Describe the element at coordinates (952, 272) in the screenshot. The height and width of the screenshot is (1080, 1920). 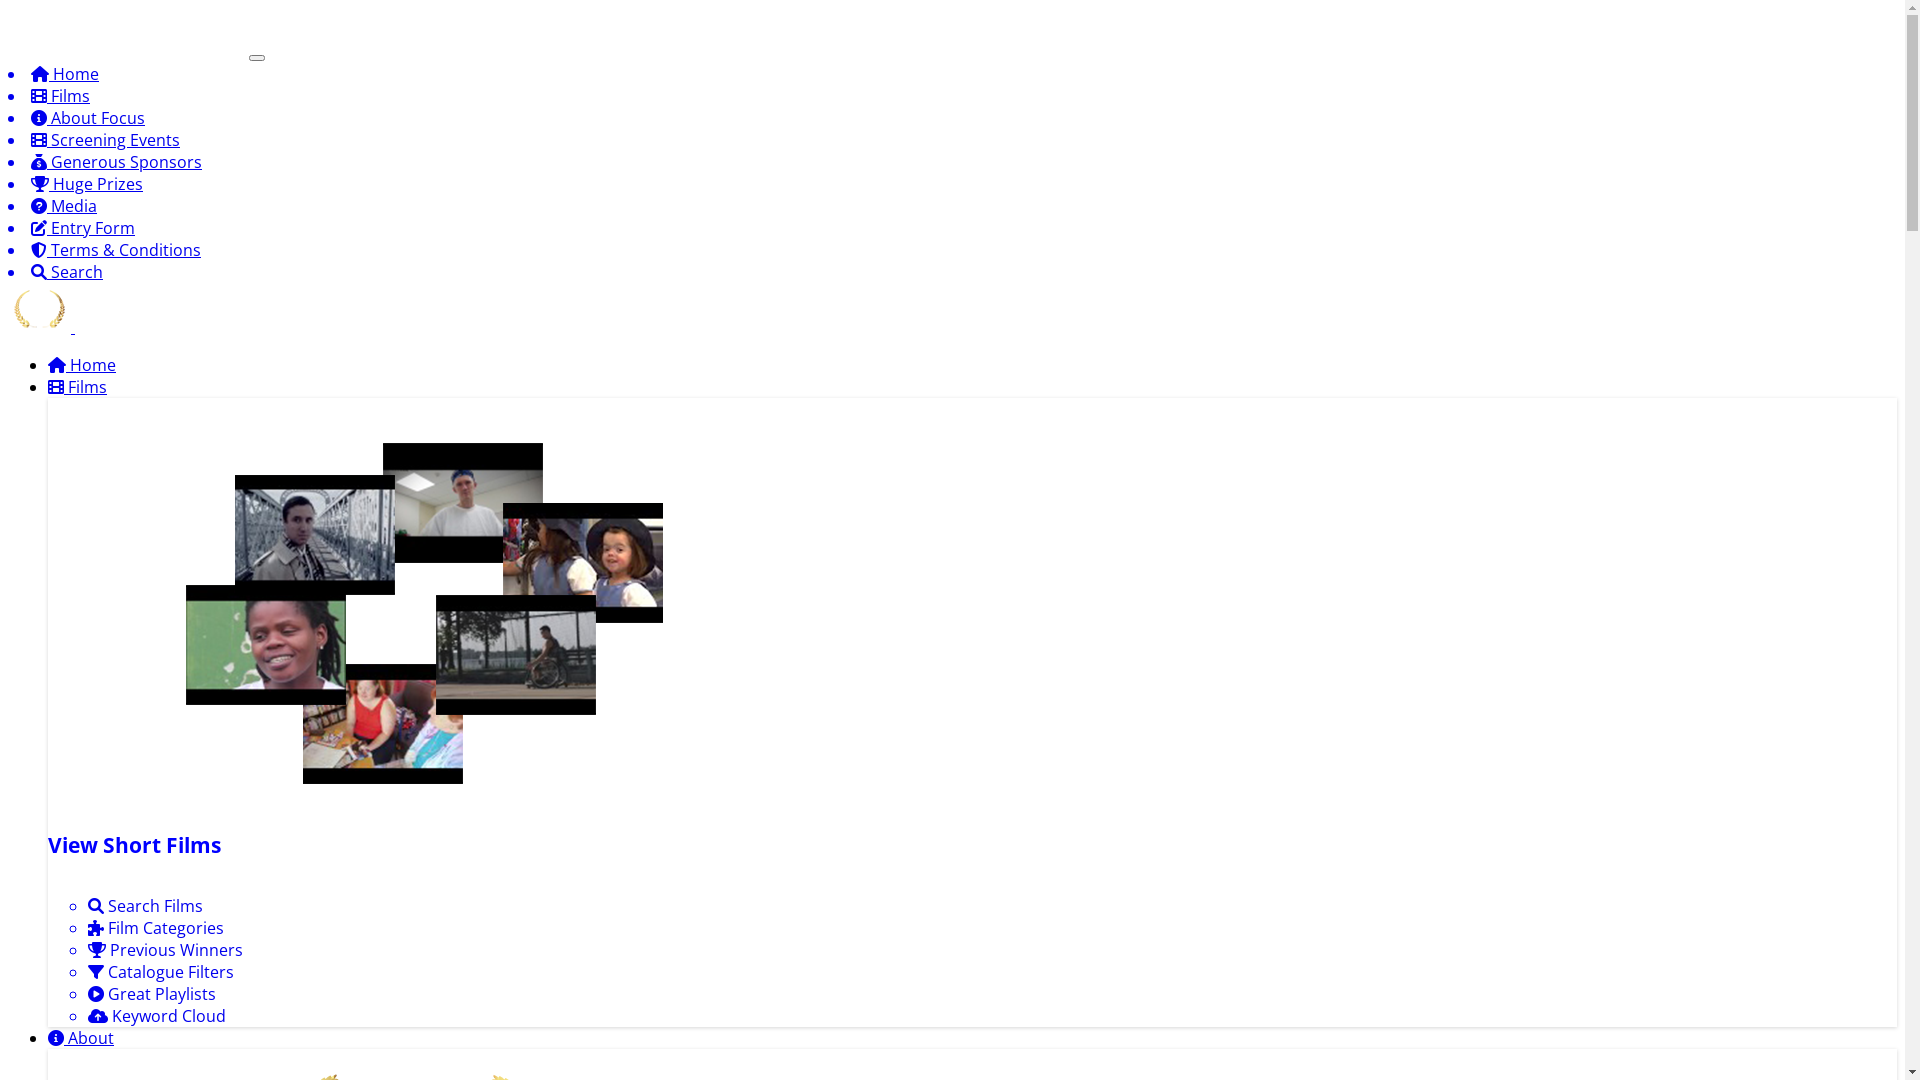
I see `Search` at that location.